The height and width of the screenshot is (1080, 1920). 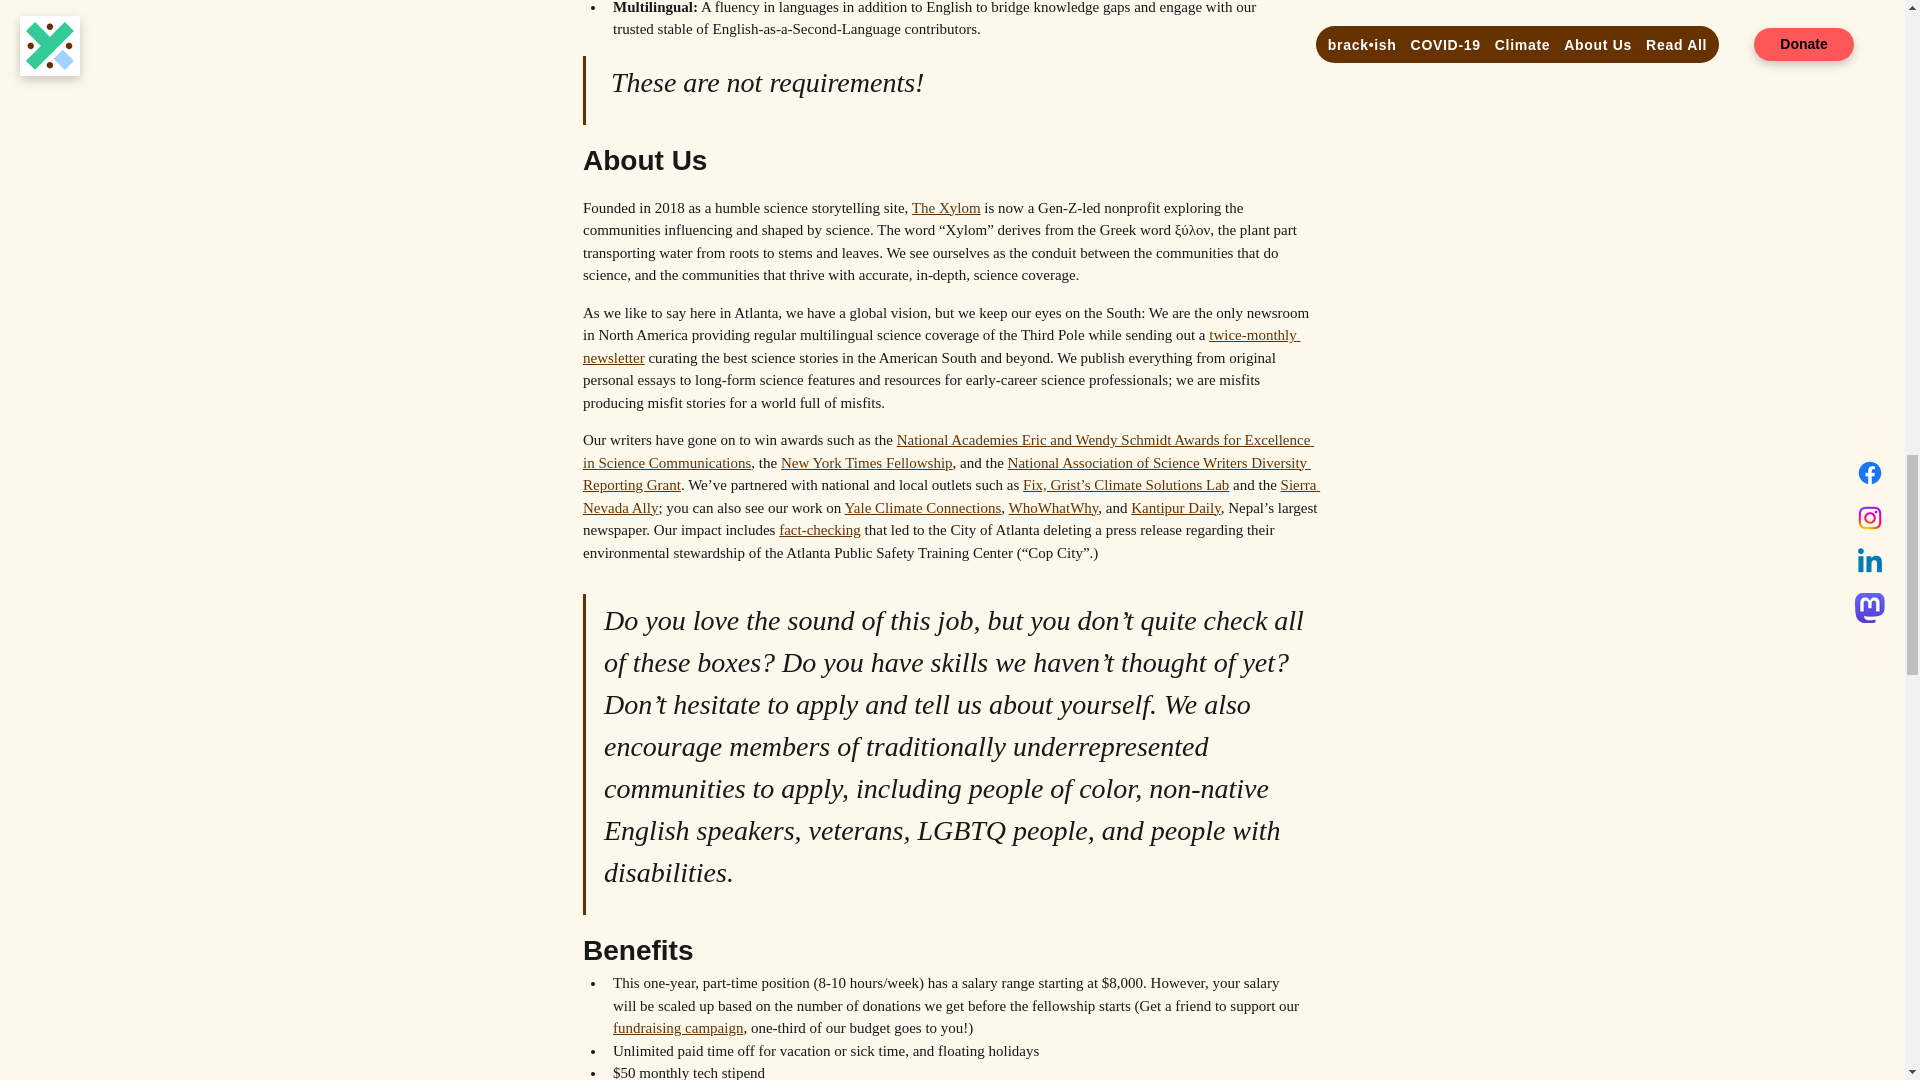 I want to click on New York Times Fellowship, so click(x=866, y=461).